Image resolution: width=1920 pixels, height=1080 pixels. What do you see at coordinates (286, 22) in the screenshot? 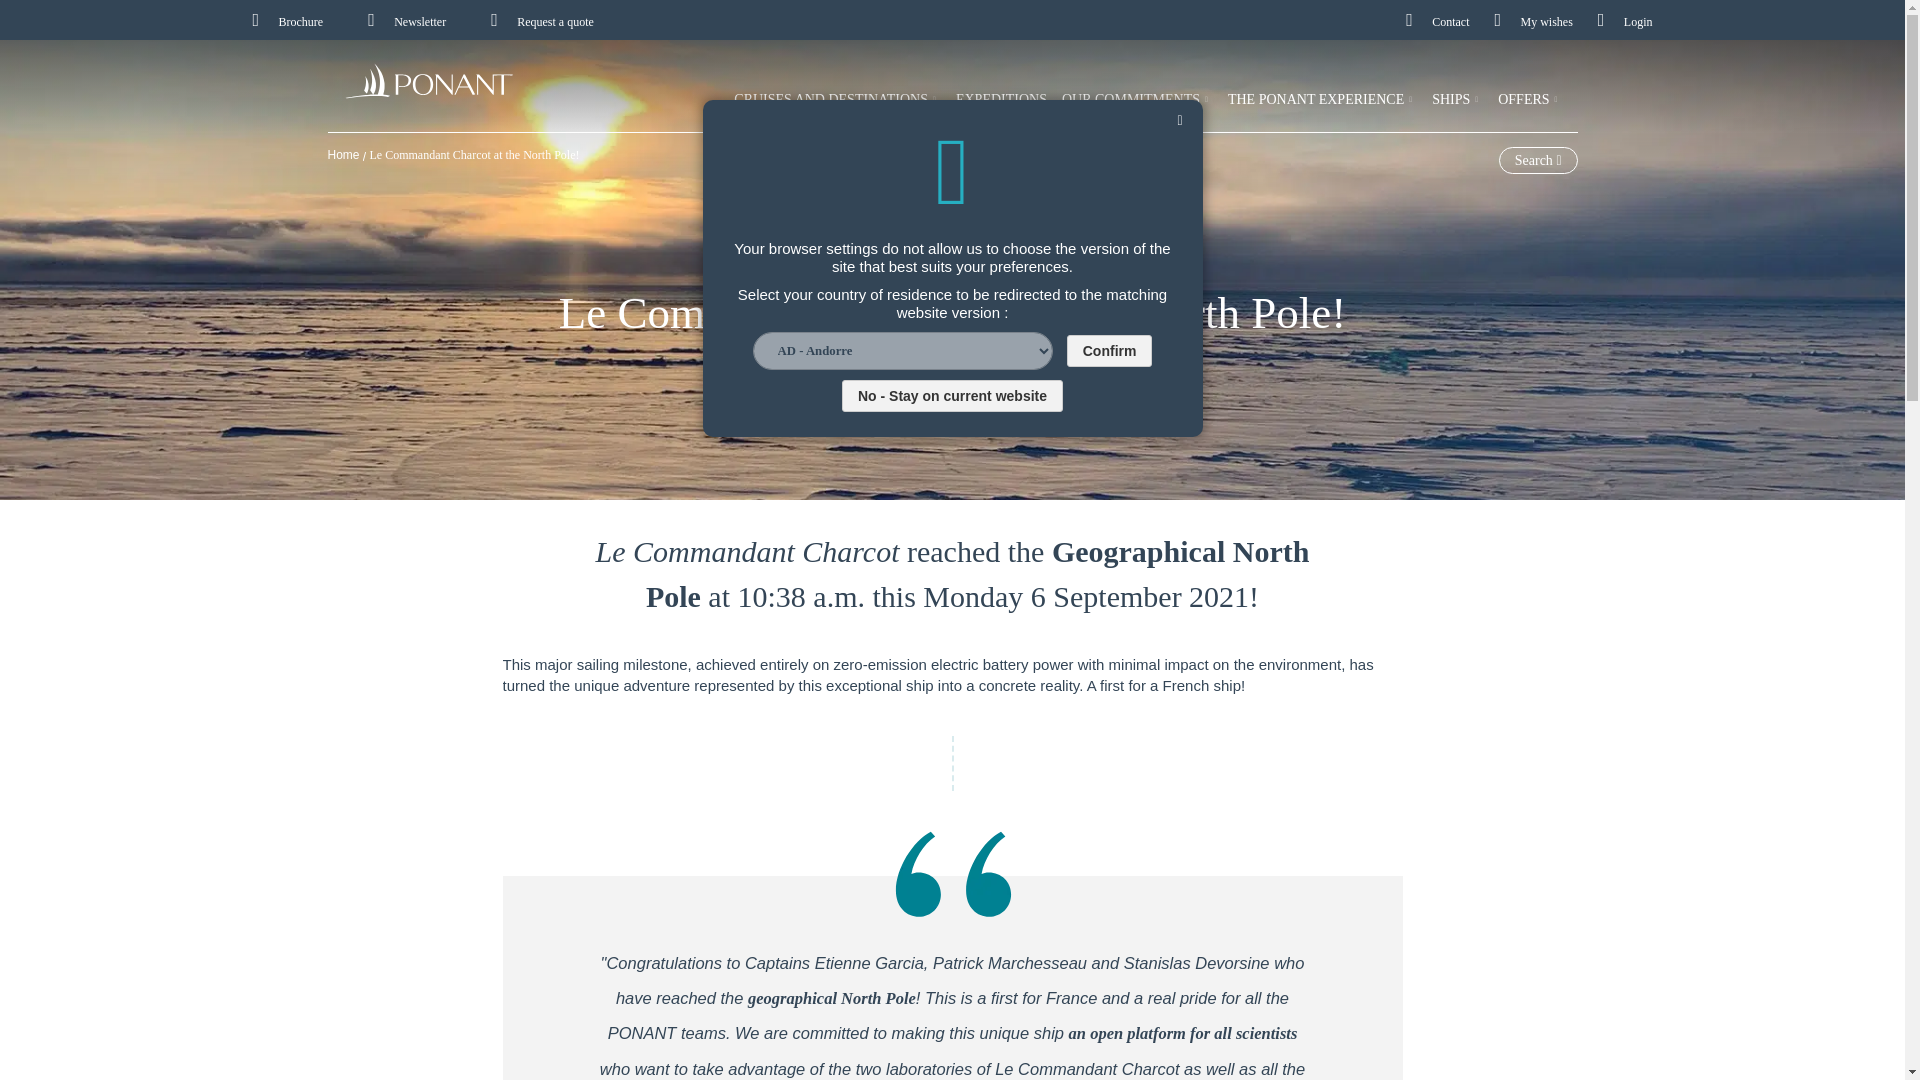
I see `Brochure` at bounding box center [286, 22].